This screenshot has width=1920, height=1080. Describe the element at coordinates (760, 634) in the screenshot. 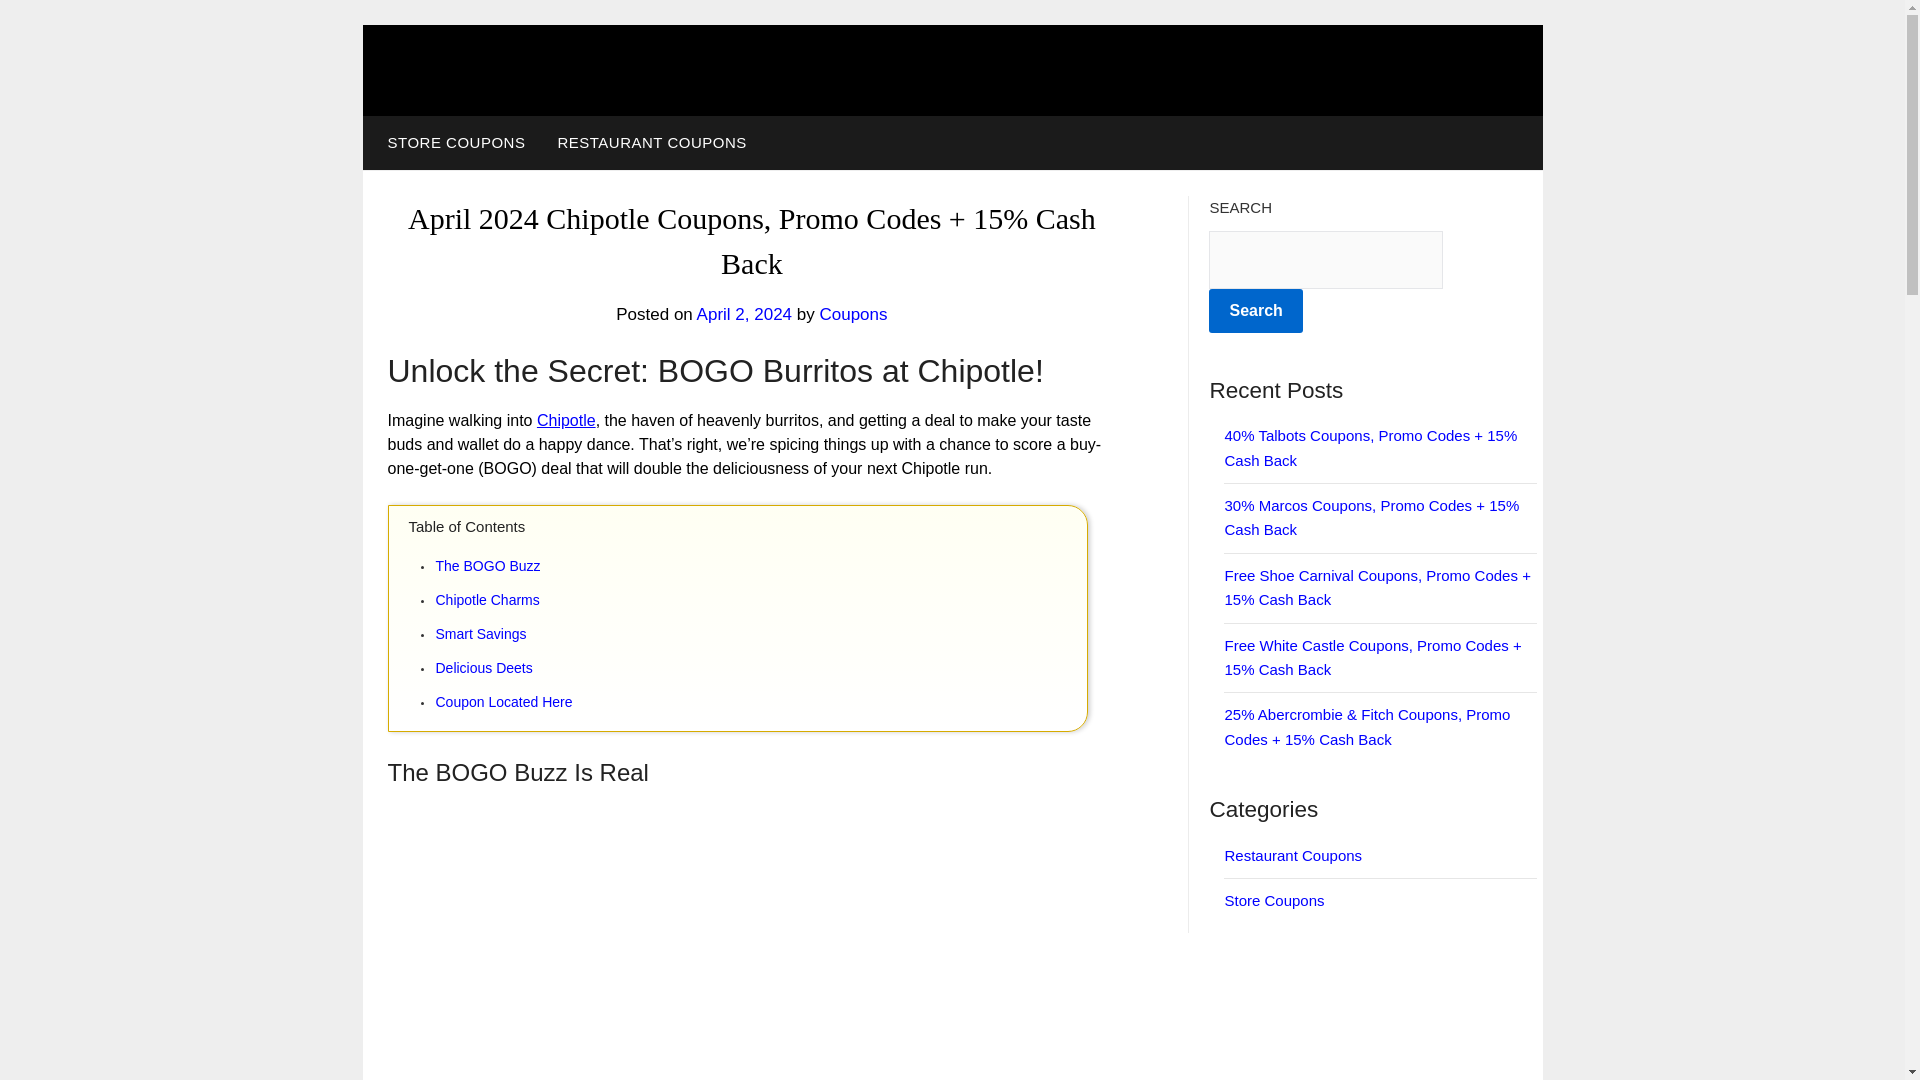

I see `Smart Savings` at that location.